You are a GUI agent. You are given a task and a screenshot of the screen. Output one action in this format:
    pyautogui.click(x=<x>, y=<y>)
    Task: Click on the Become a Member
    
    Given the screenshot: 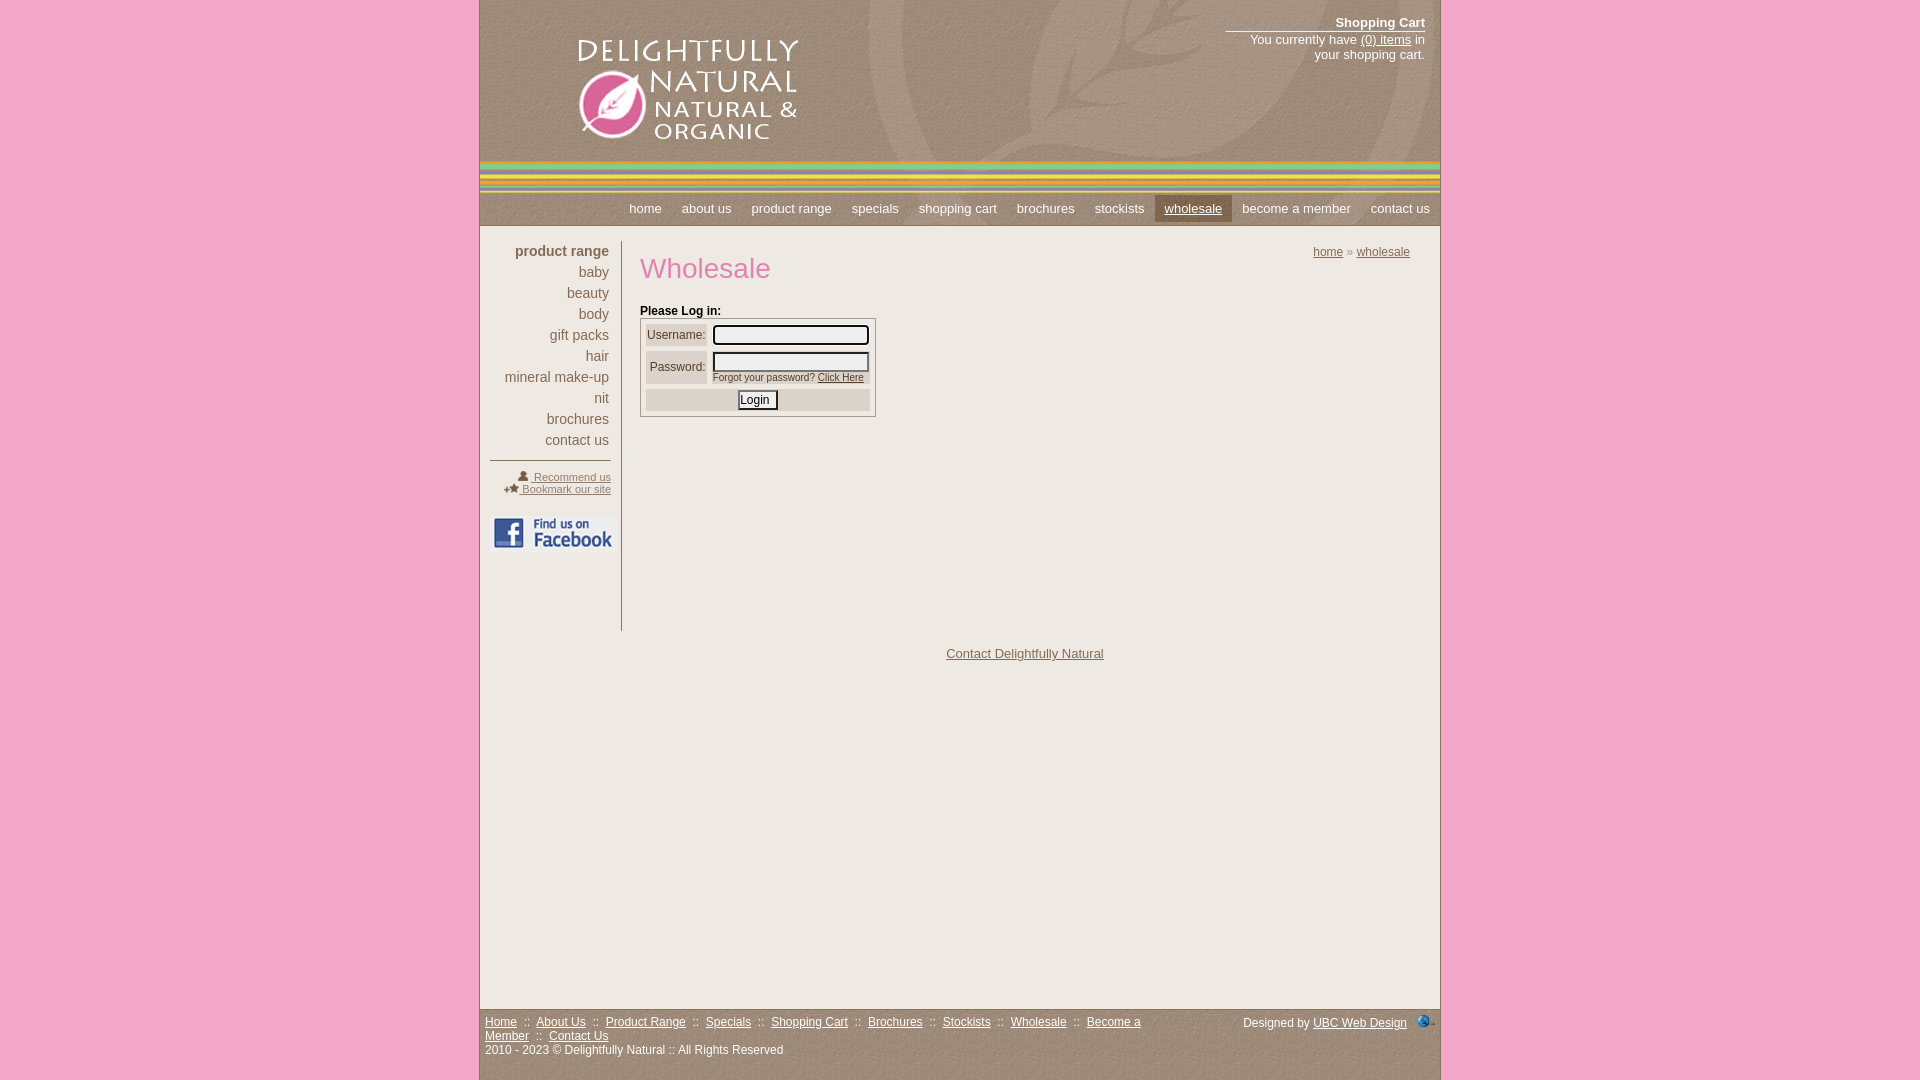 What is the action you would take?
    pyautogui.click(x=813, y=1029)
    